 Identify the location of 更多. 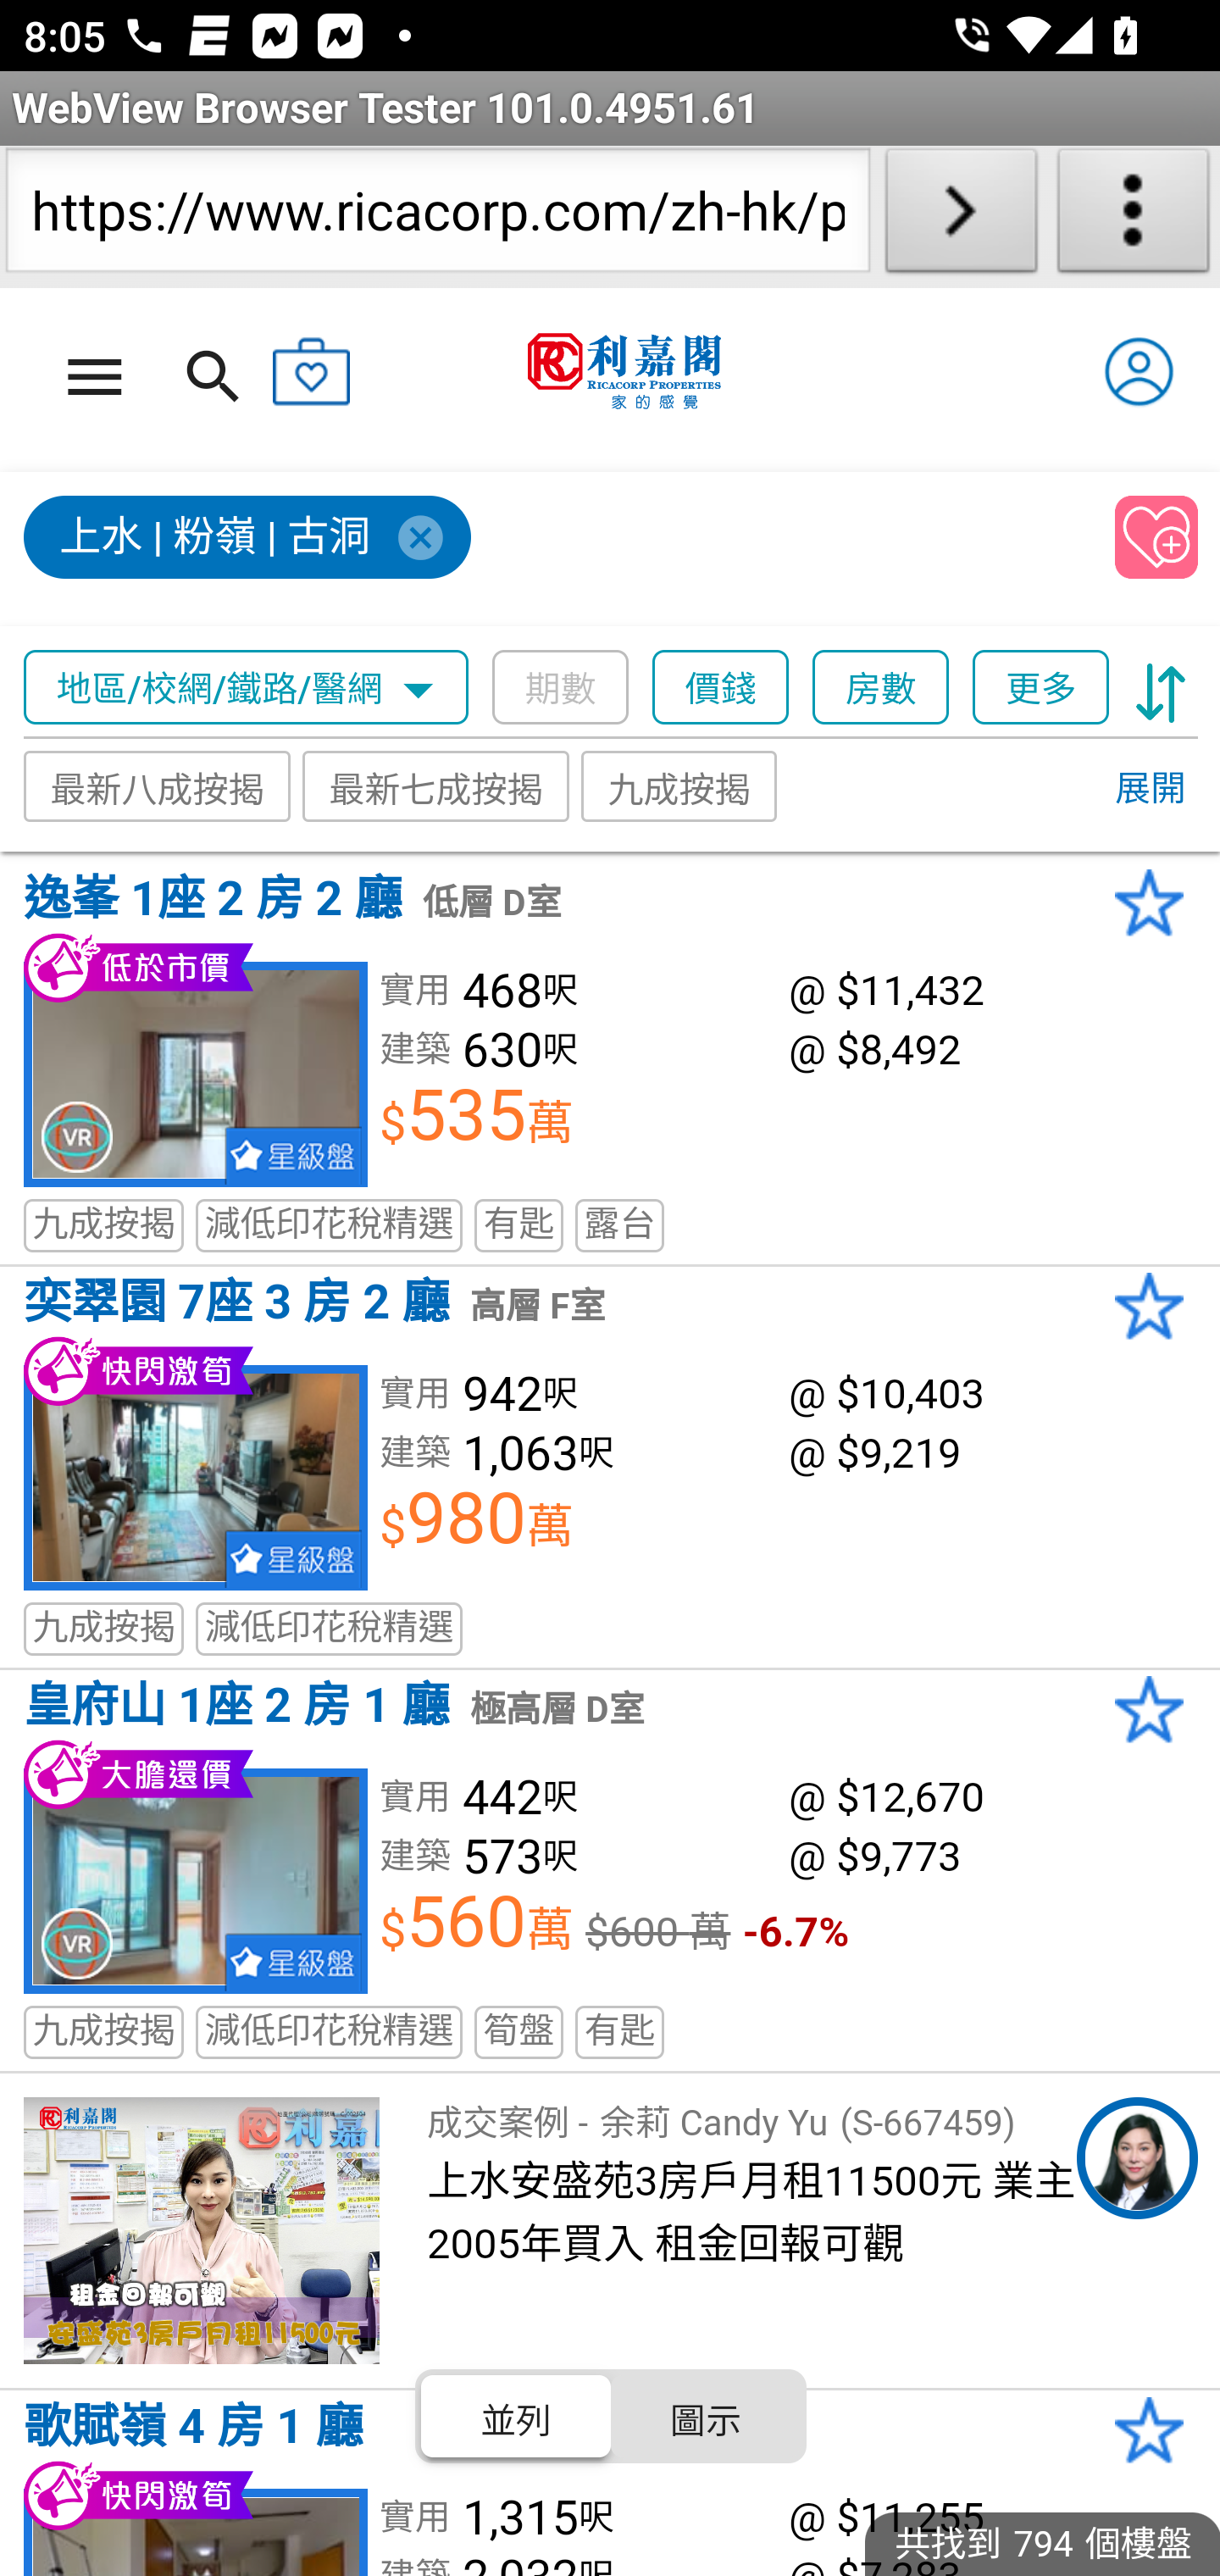
(1041, 688).